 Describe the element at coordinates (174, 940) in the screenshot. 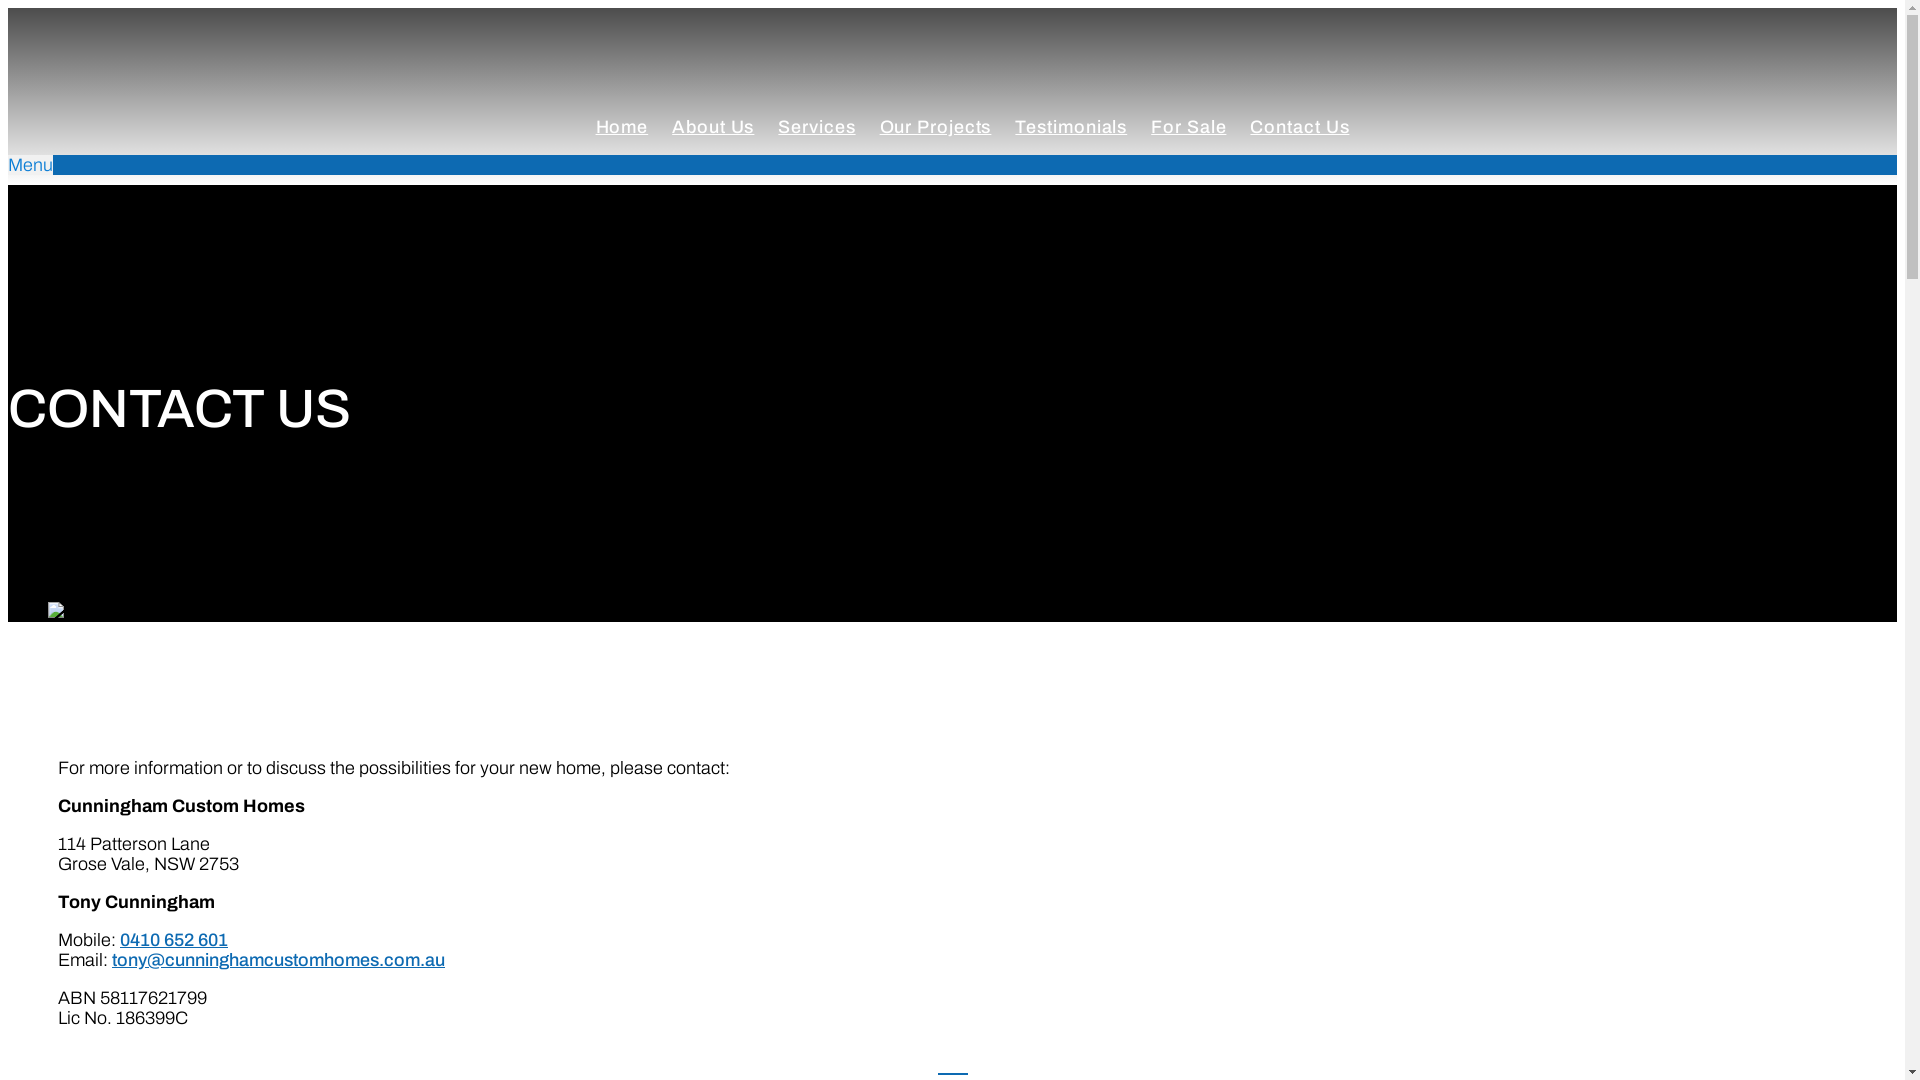

I see `0410 652 601` at that location.